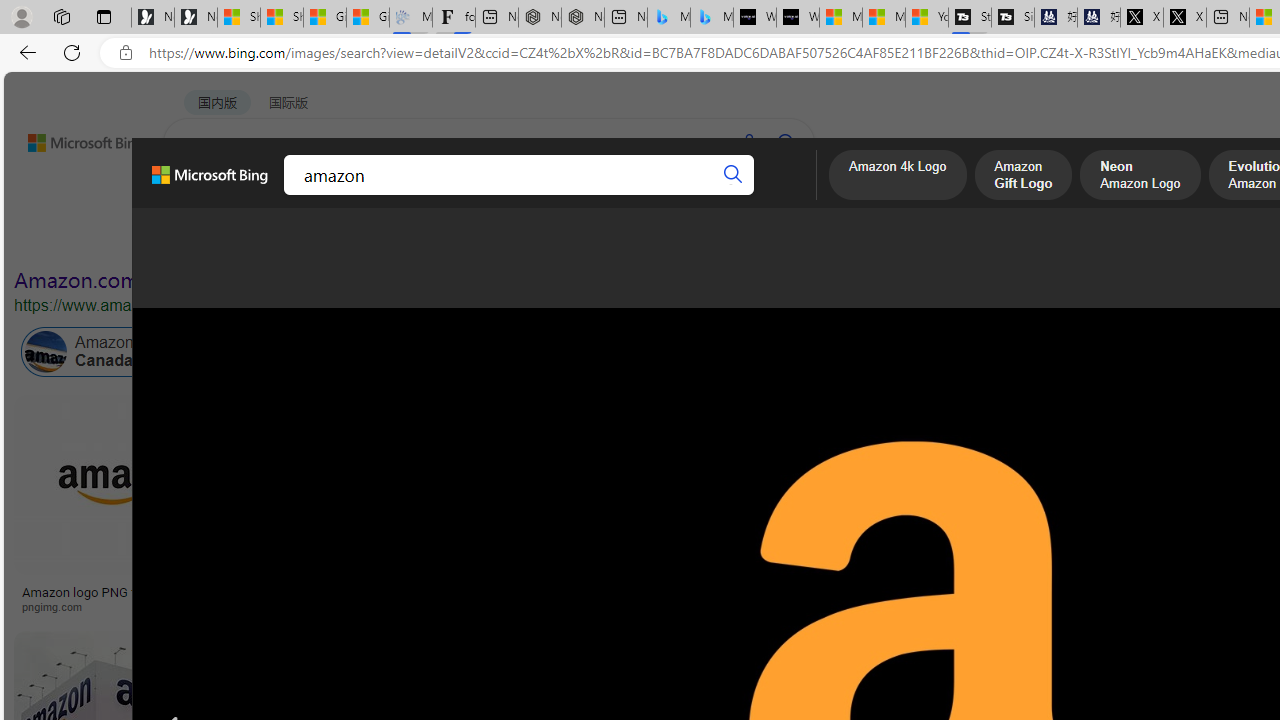 This screenshot has width=1280, height=720. Describe the element at coordinates (241, 352) in the screenshot. I see `Amazon Prime Online` at that location.